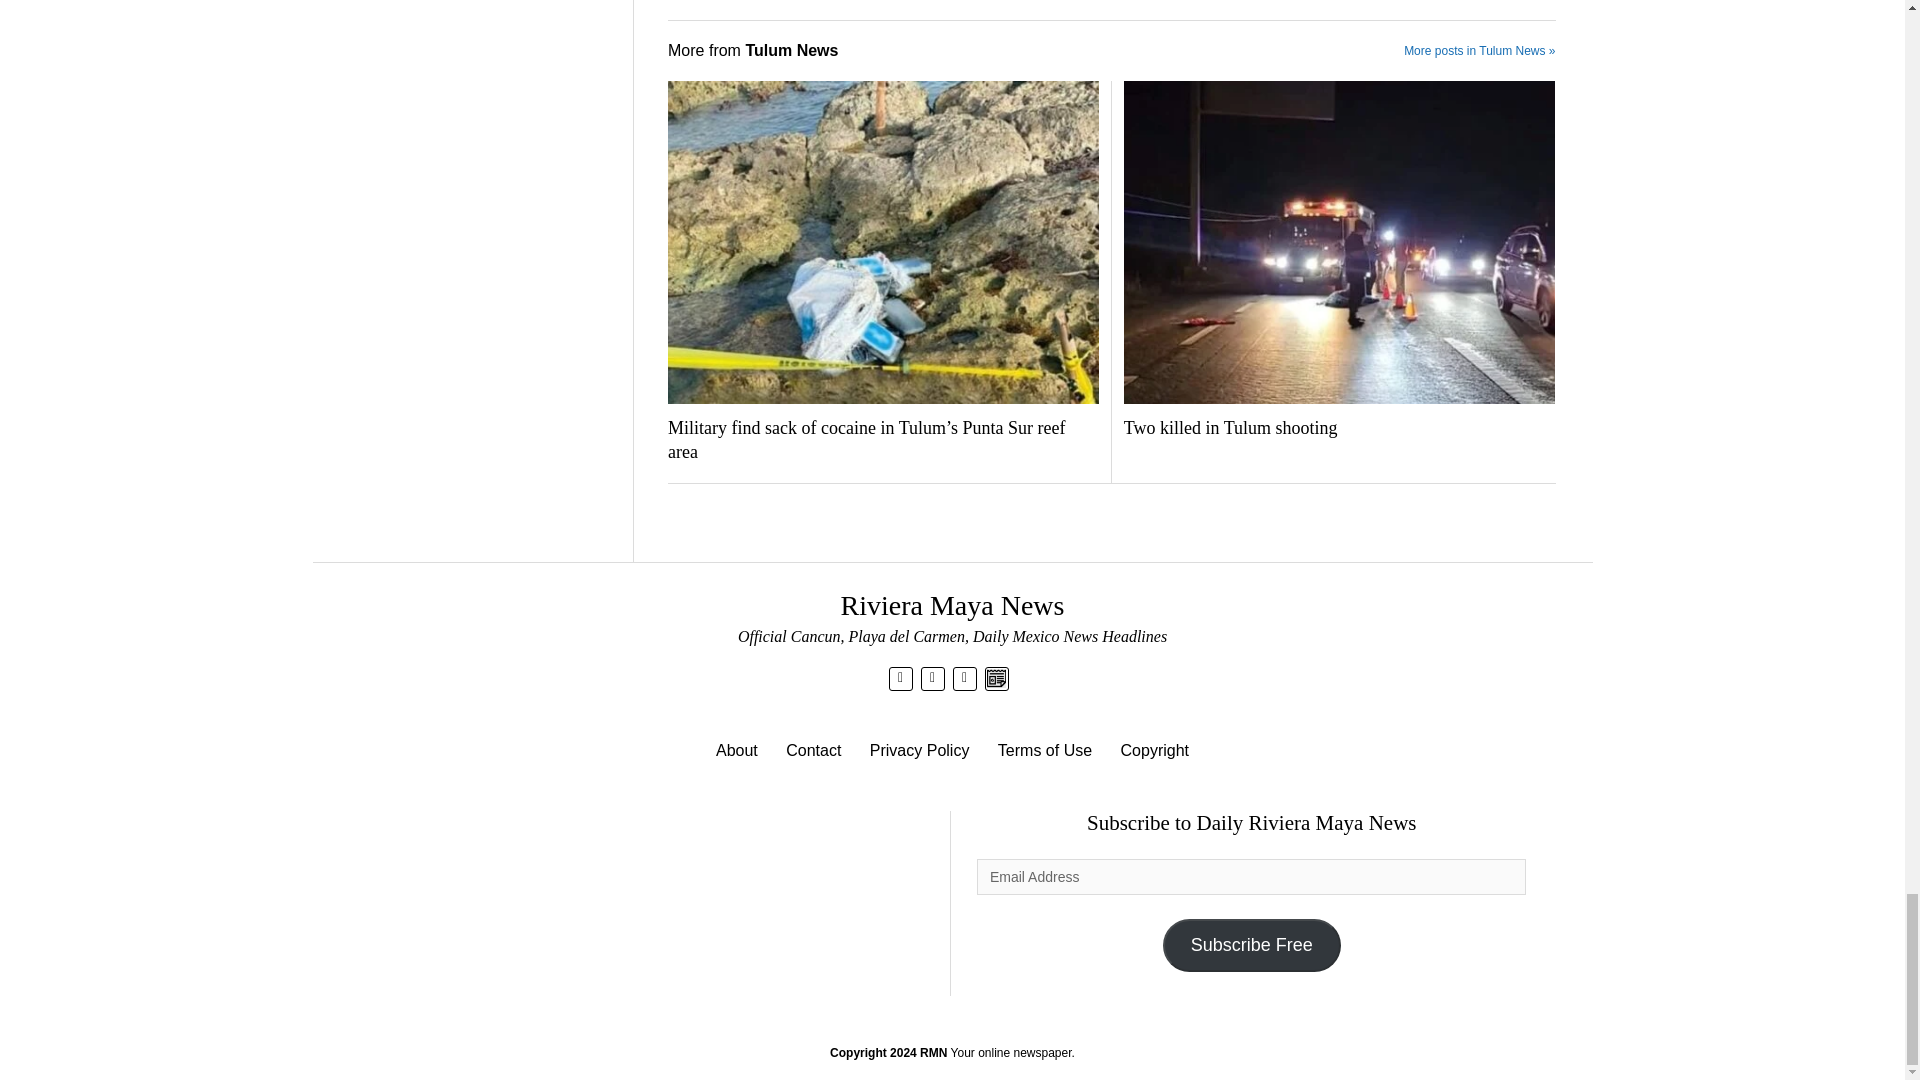  Describe the element at coordinates (932, 677) in the screenshot. I see `facebook` at that location.